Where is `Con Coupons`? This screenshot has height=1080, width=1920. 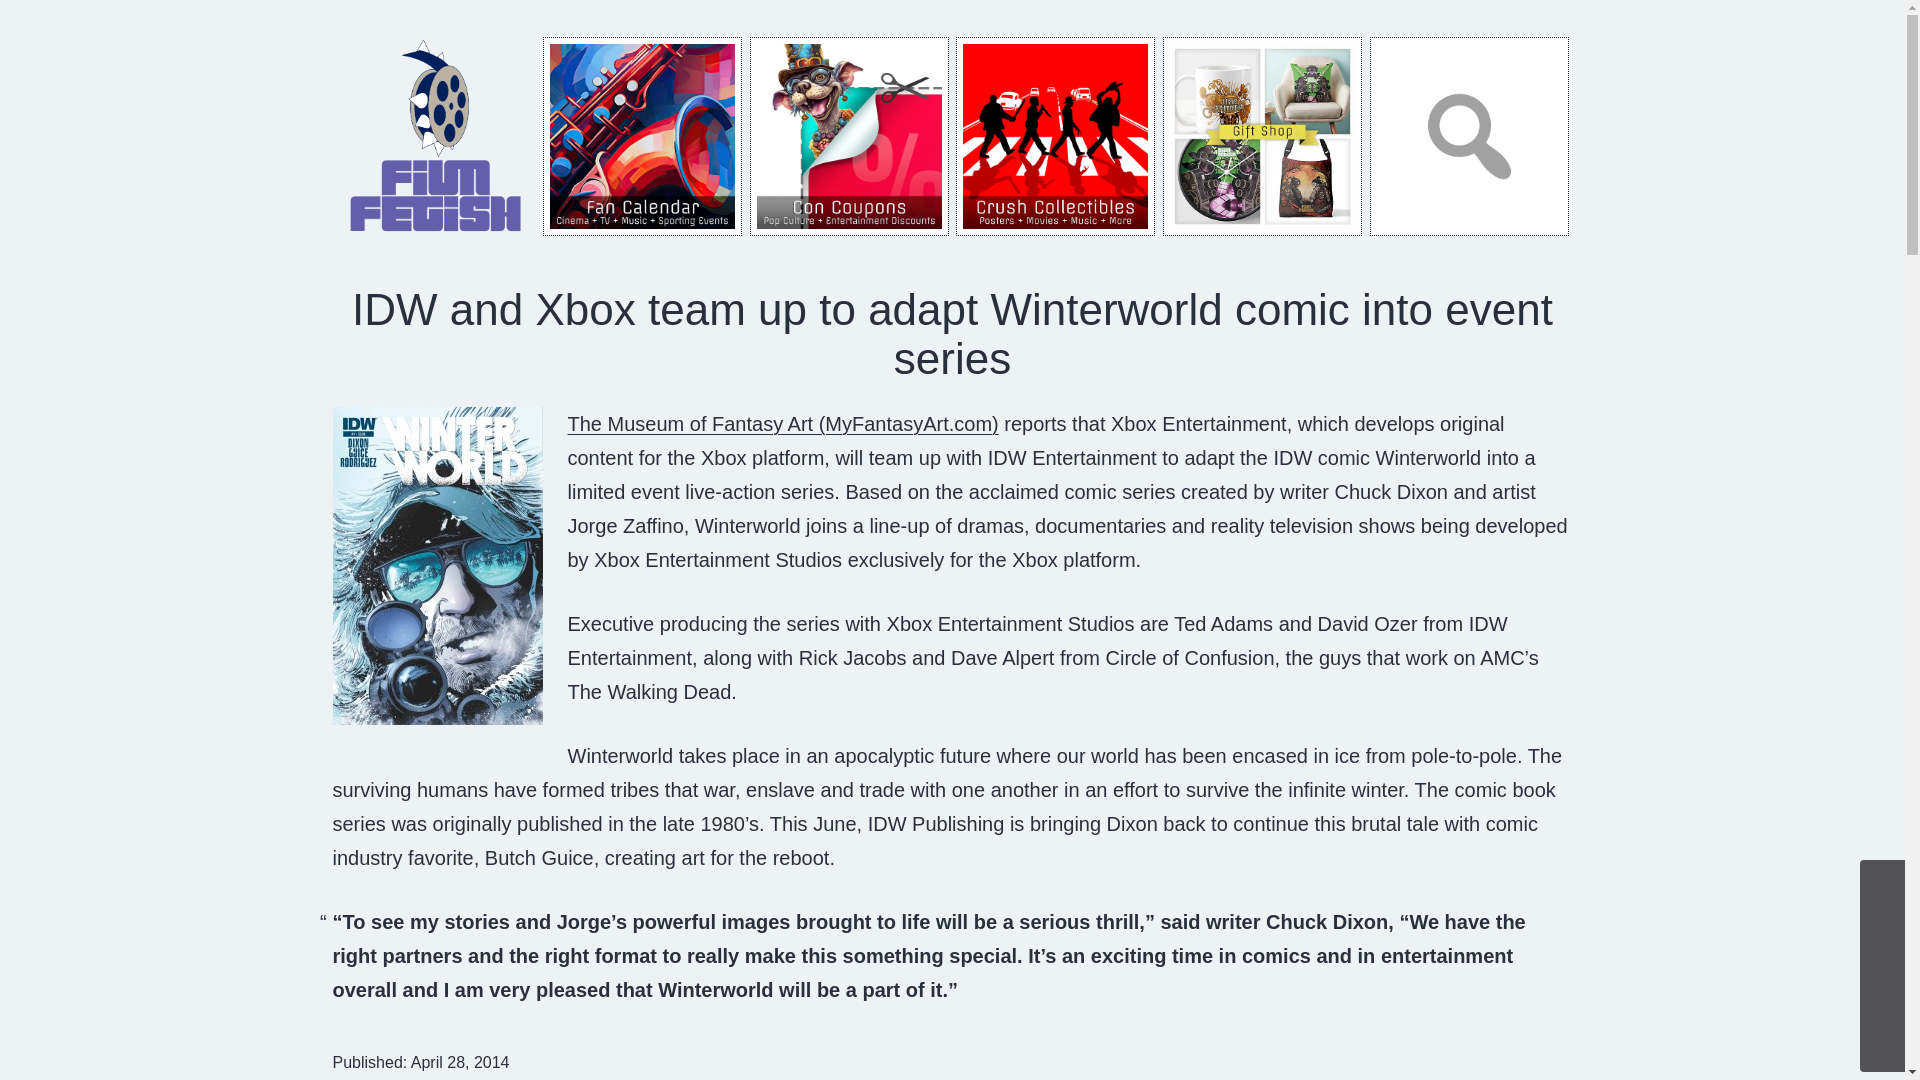
Con Coupons is located at coordinates (849, 136).